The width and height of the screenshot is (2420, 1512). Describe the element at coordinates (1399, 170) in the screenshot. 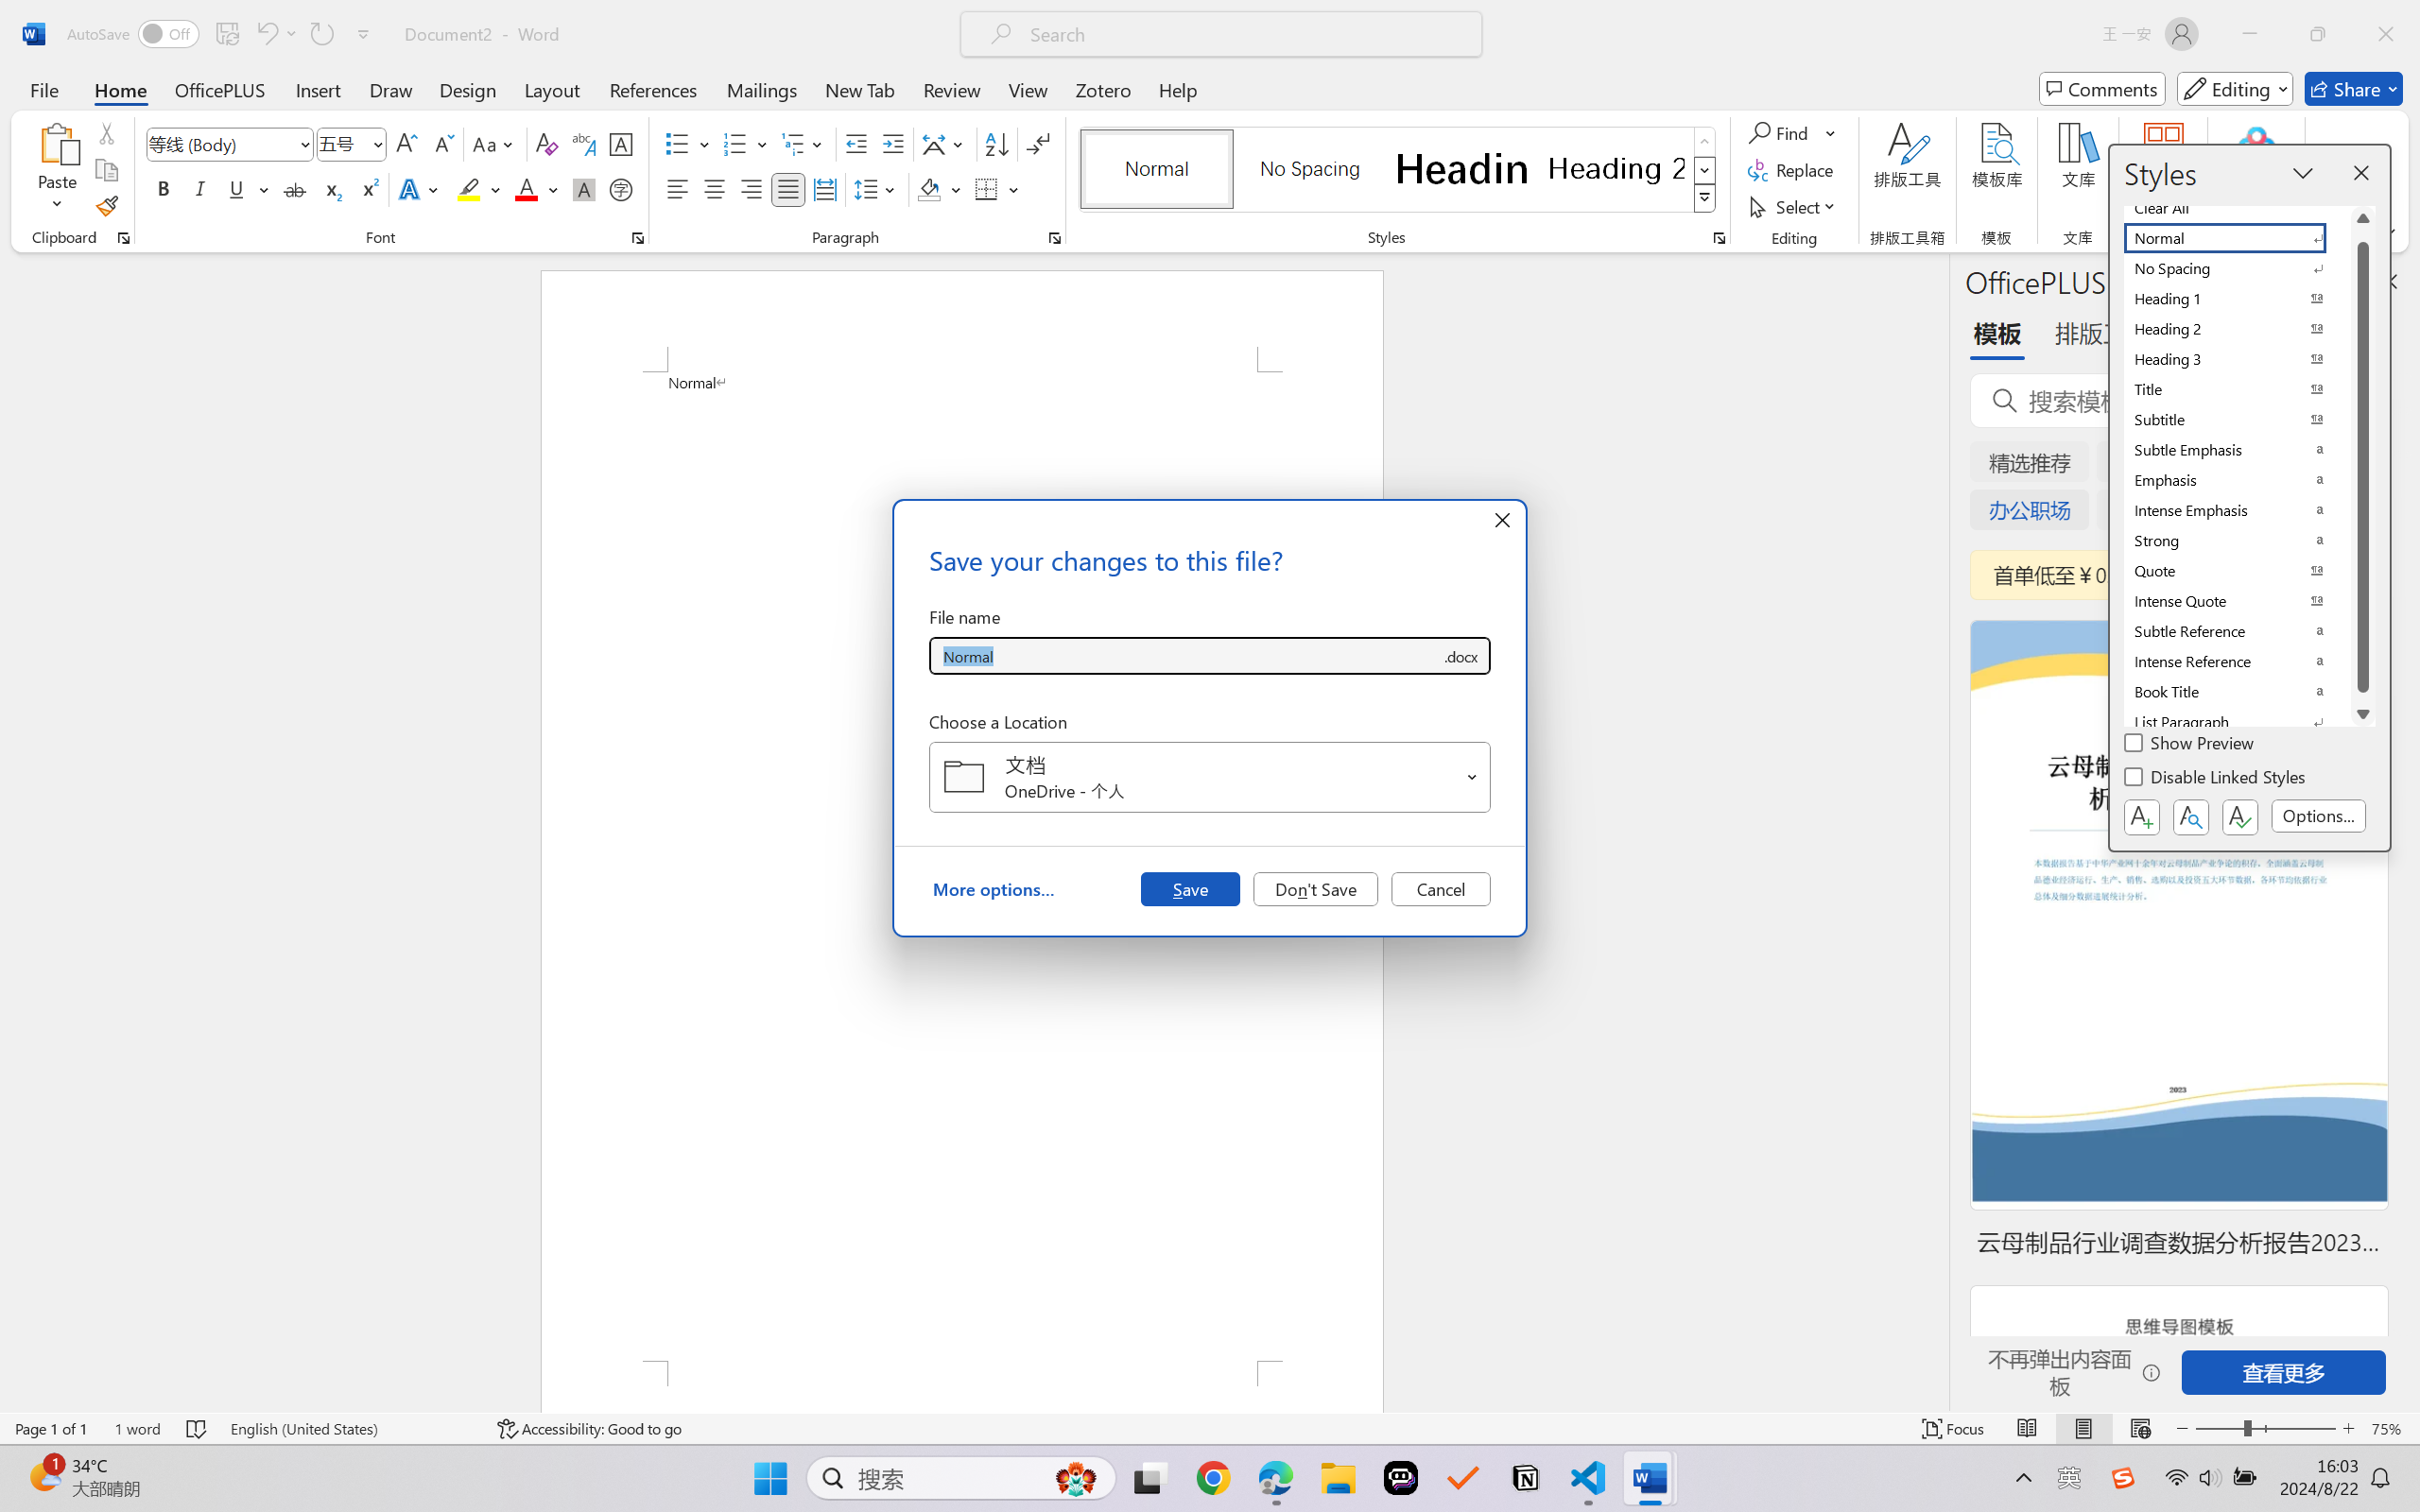

I see `AutomationID: QuickStylesGallery` at that location.